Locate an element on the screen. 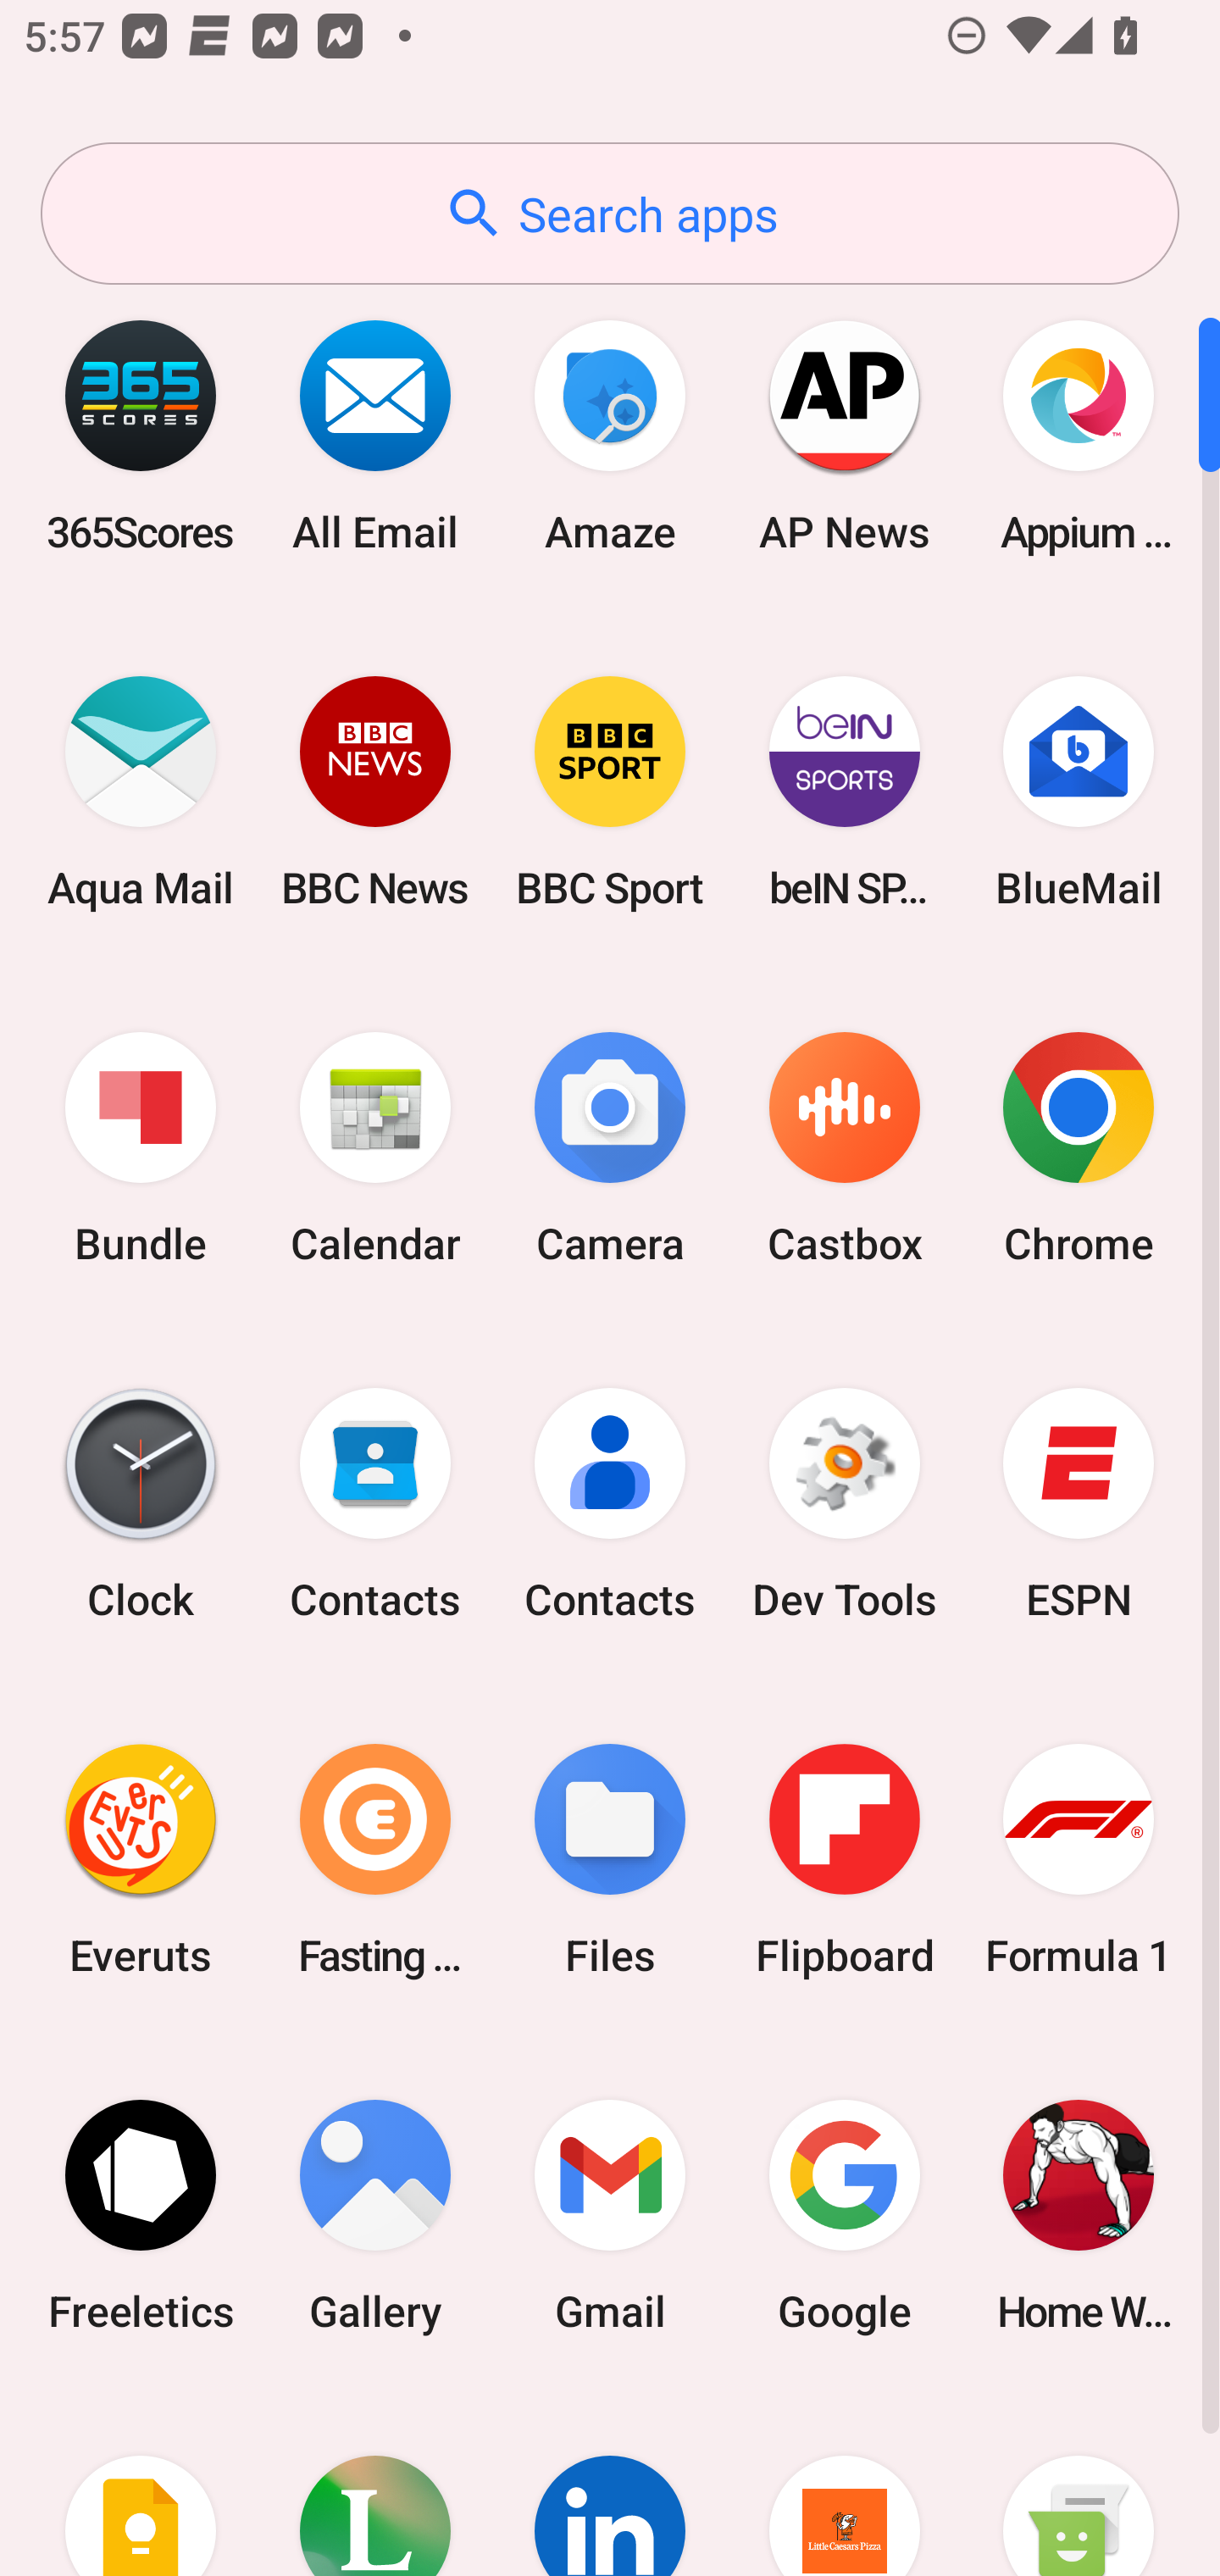 Image resolution: width=1220 pixels, height=2576 pixels. Google is located at coordinates (844, 2215).